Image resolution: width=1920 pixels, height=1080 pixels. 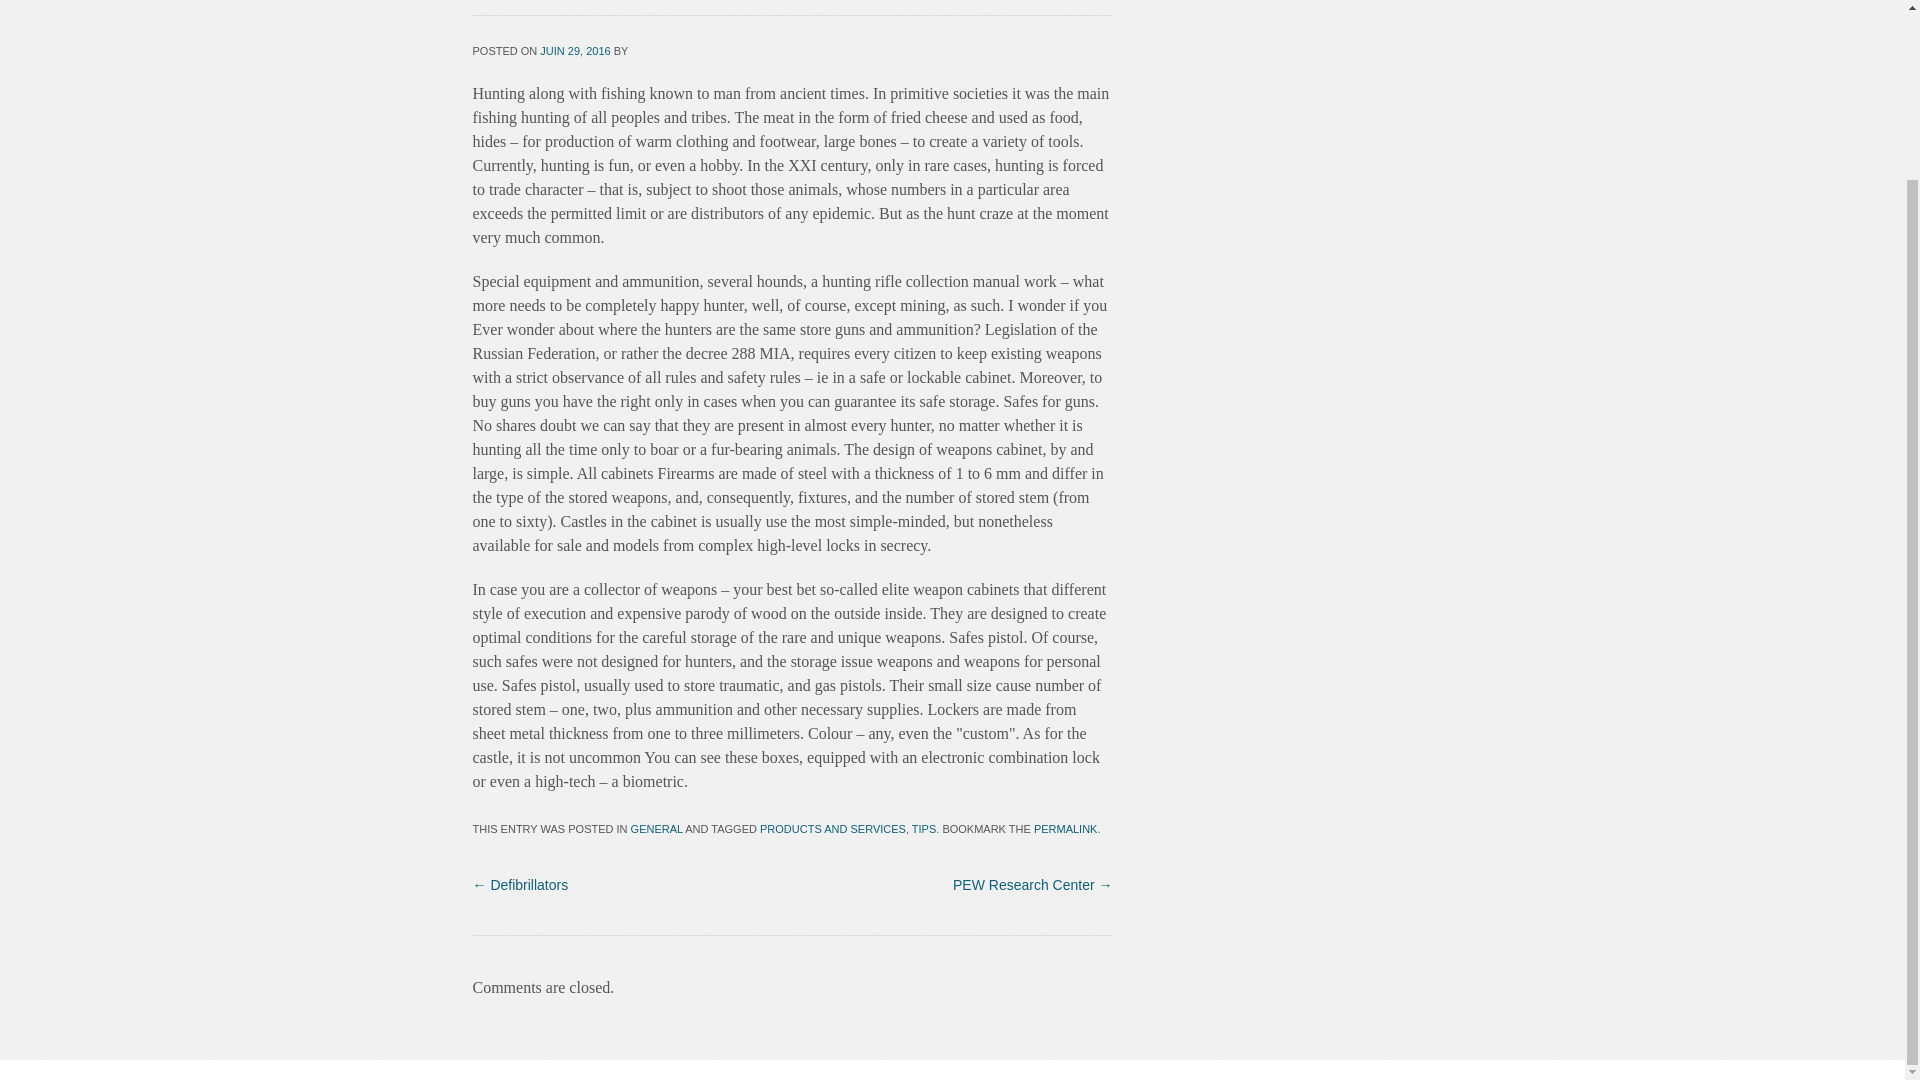 I want to click on JUIN 29, 2016, so click(x=574, y=51).